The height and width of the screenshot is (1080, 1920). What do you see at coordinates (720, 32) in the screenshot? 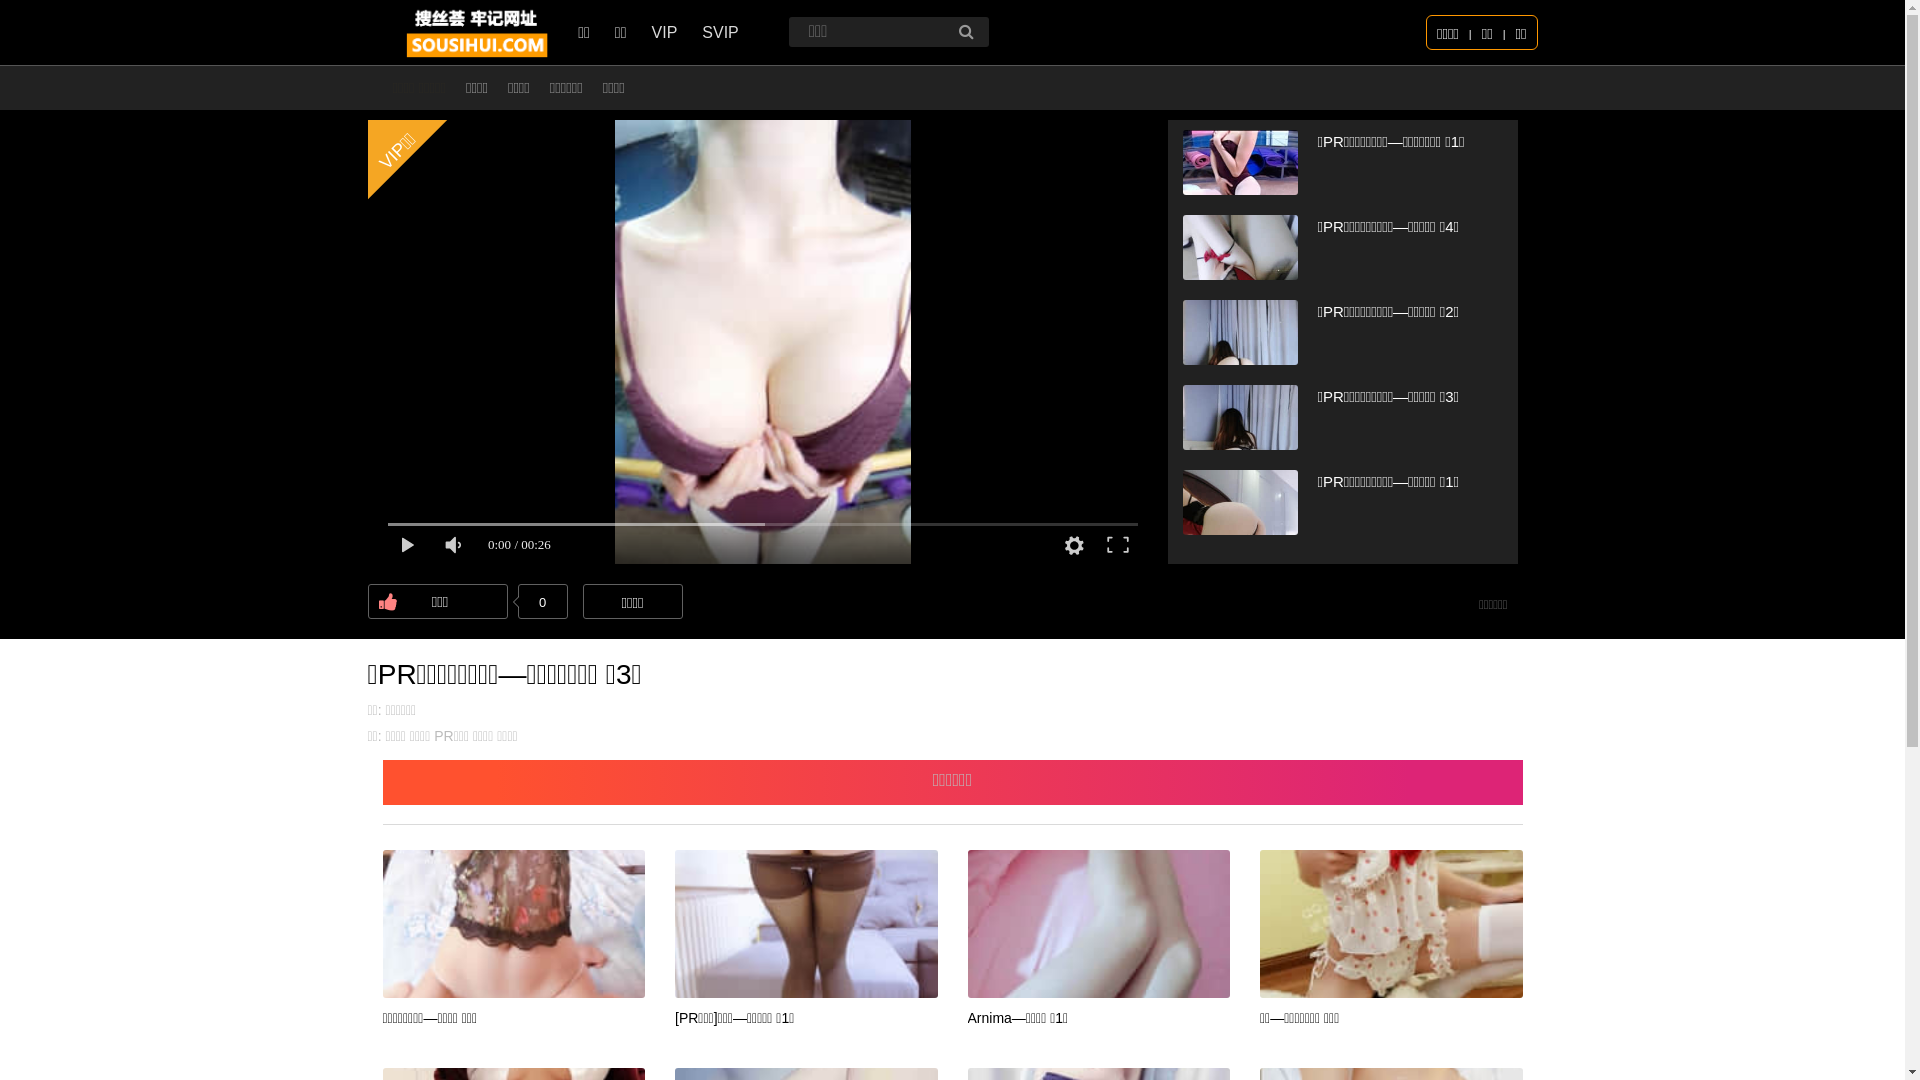
I see `SVIP` at bounding box center [720, 32].